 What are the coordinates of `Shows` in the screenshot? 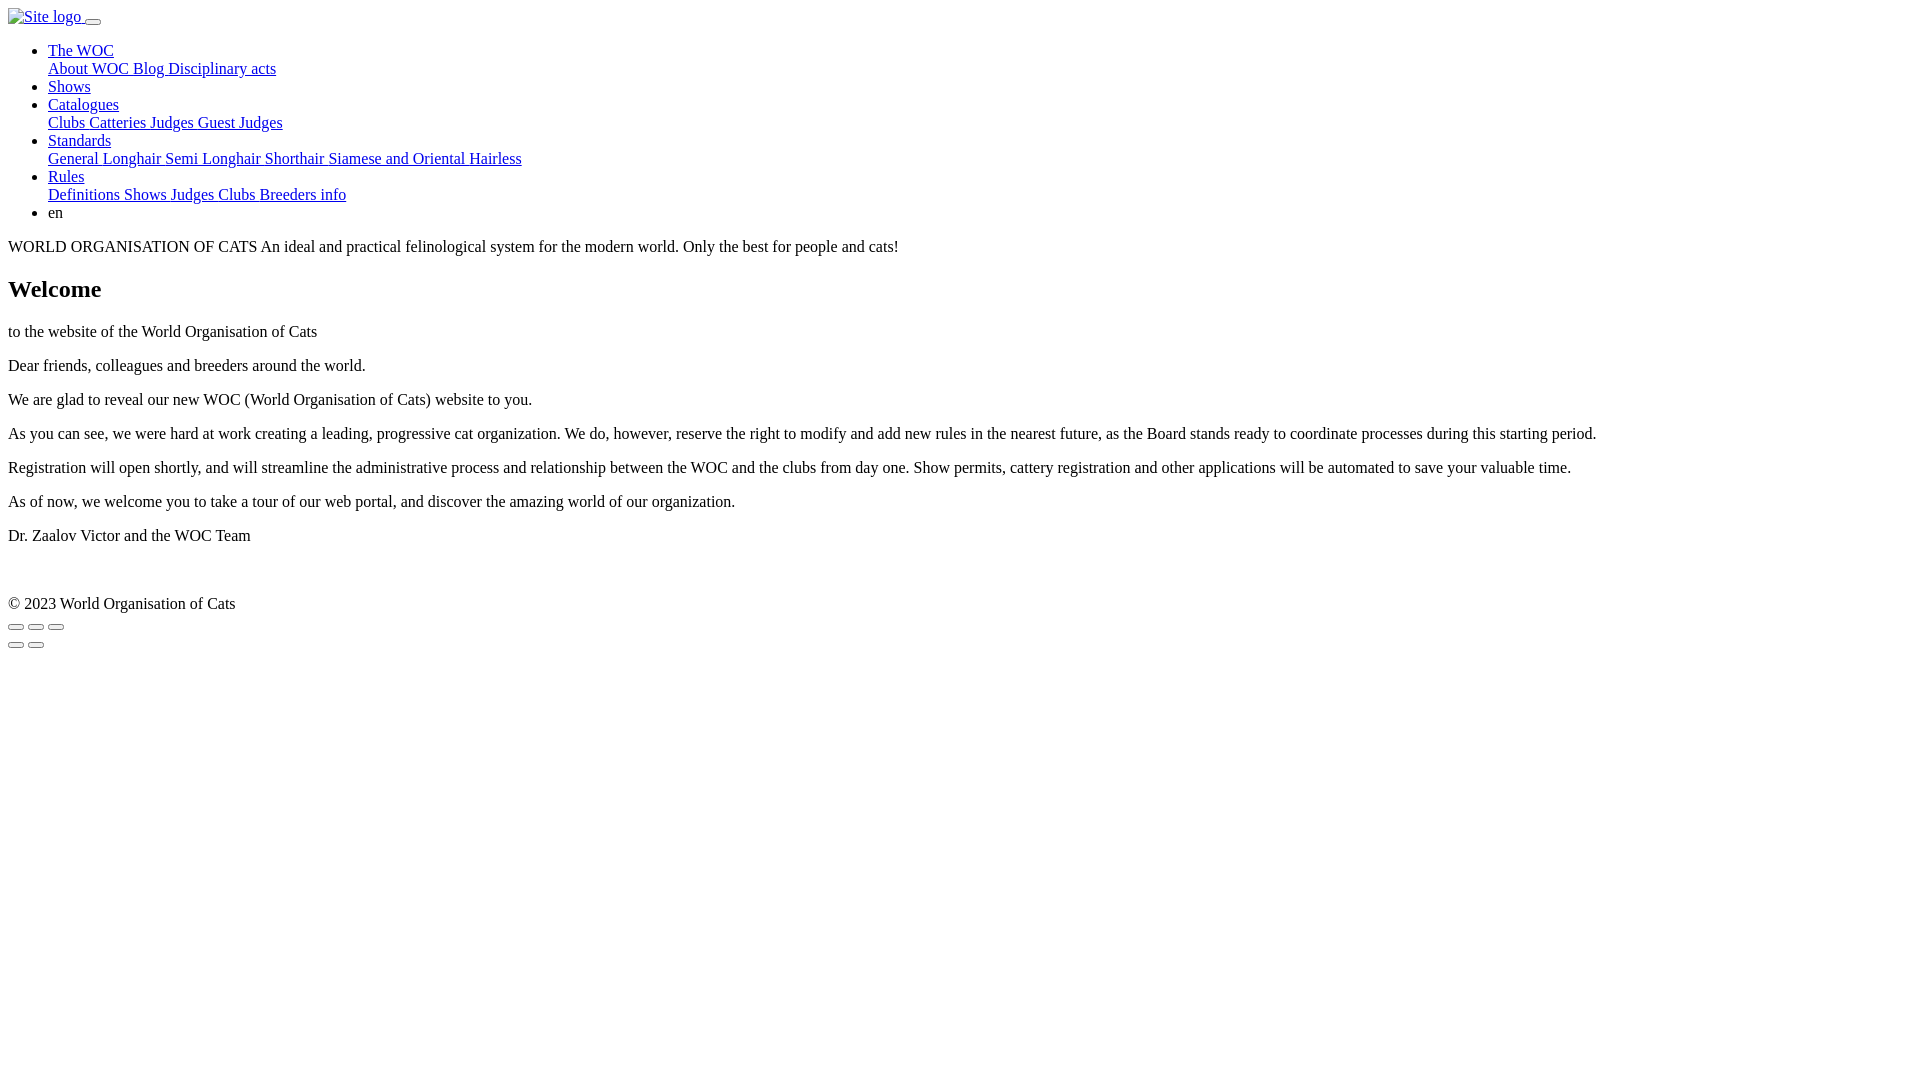 It's located at (148, 194).